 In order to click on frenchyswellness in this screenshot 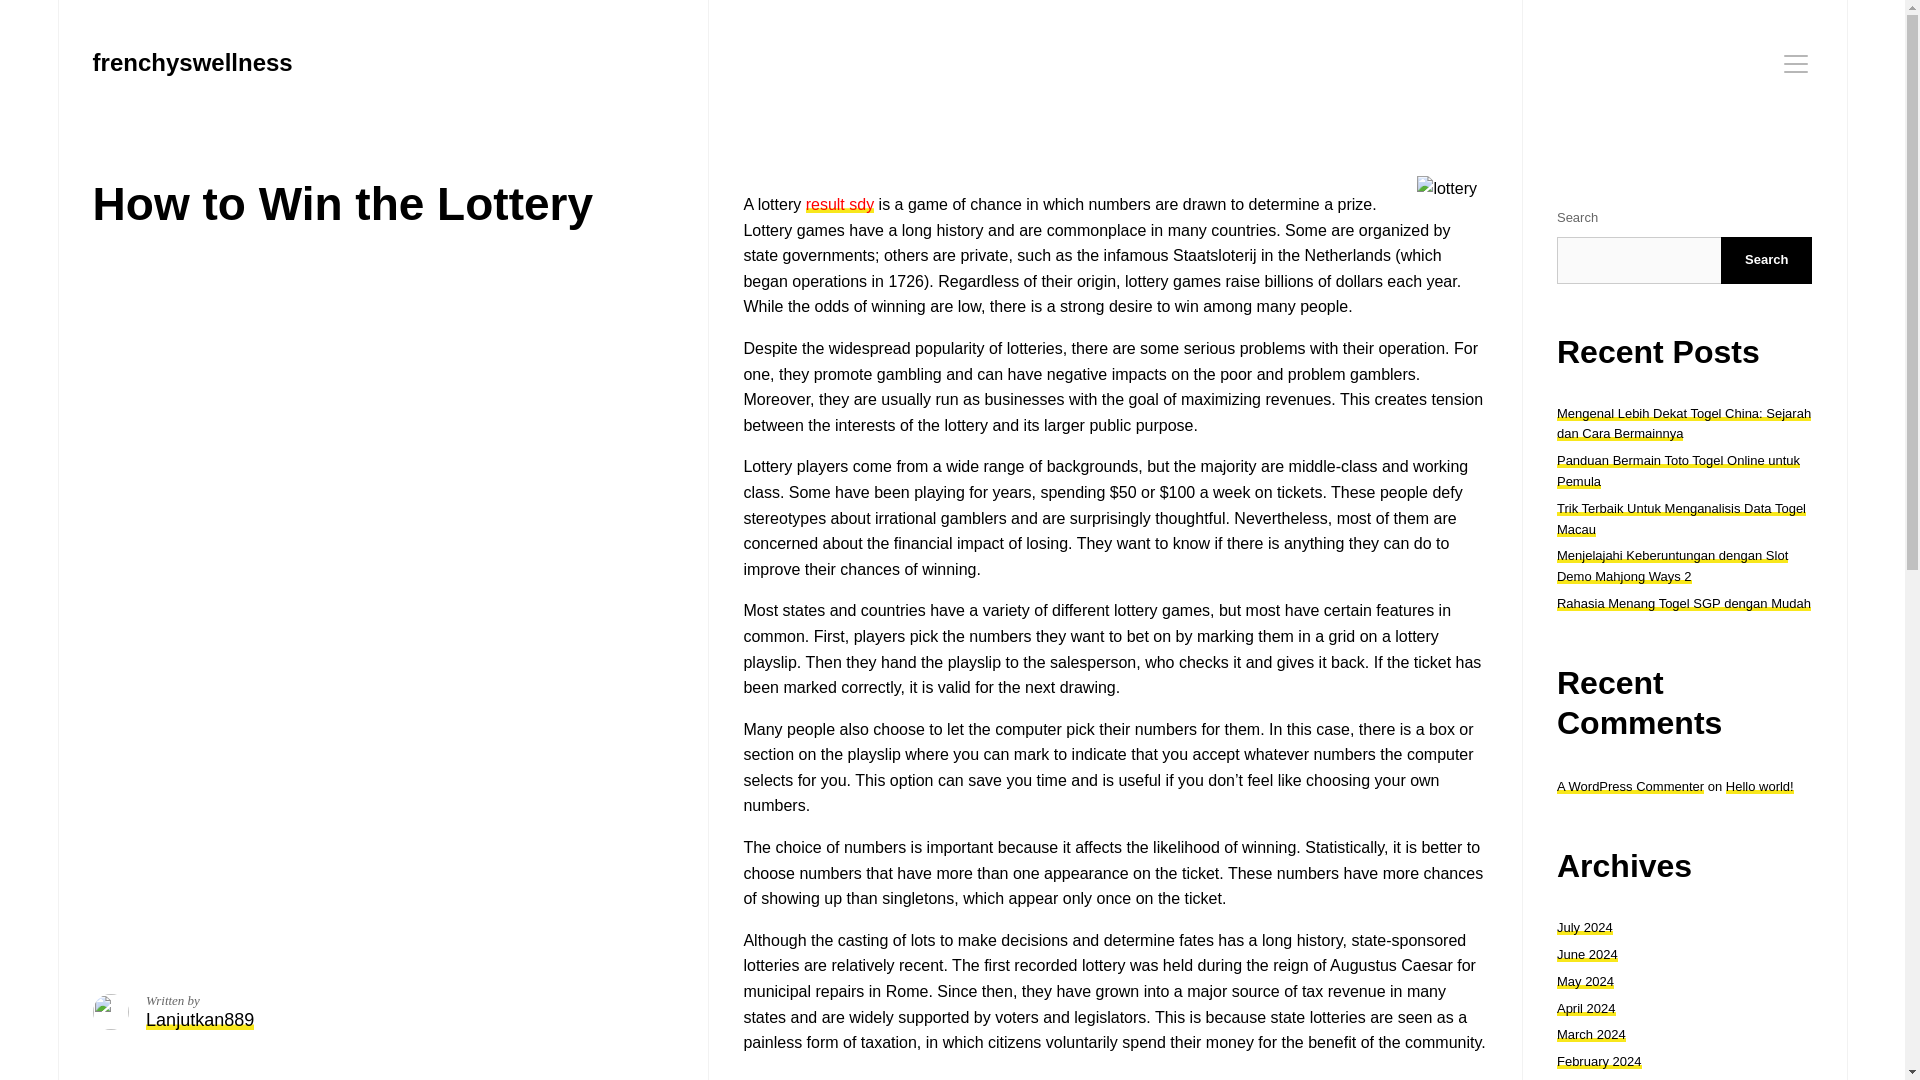, I will do `click(192, 62)`.